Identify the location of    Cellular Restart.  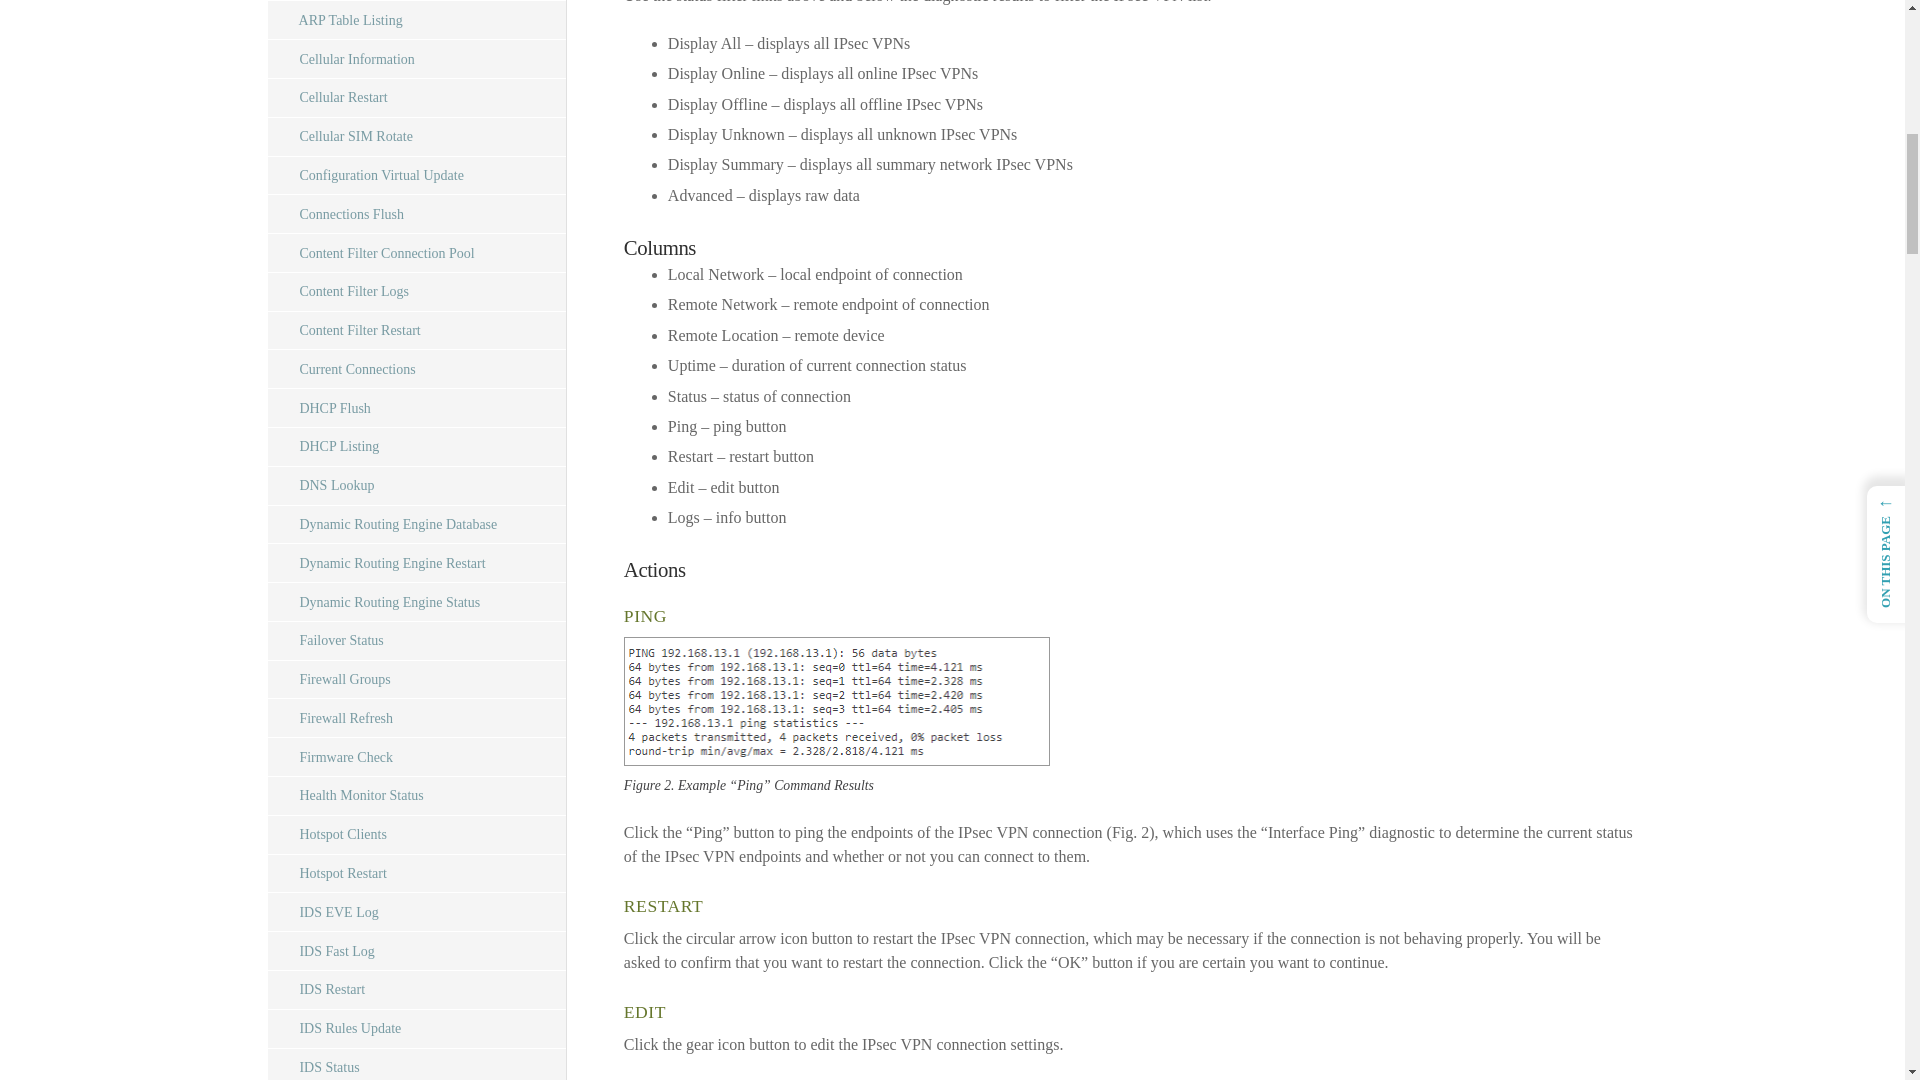
(417, 98).